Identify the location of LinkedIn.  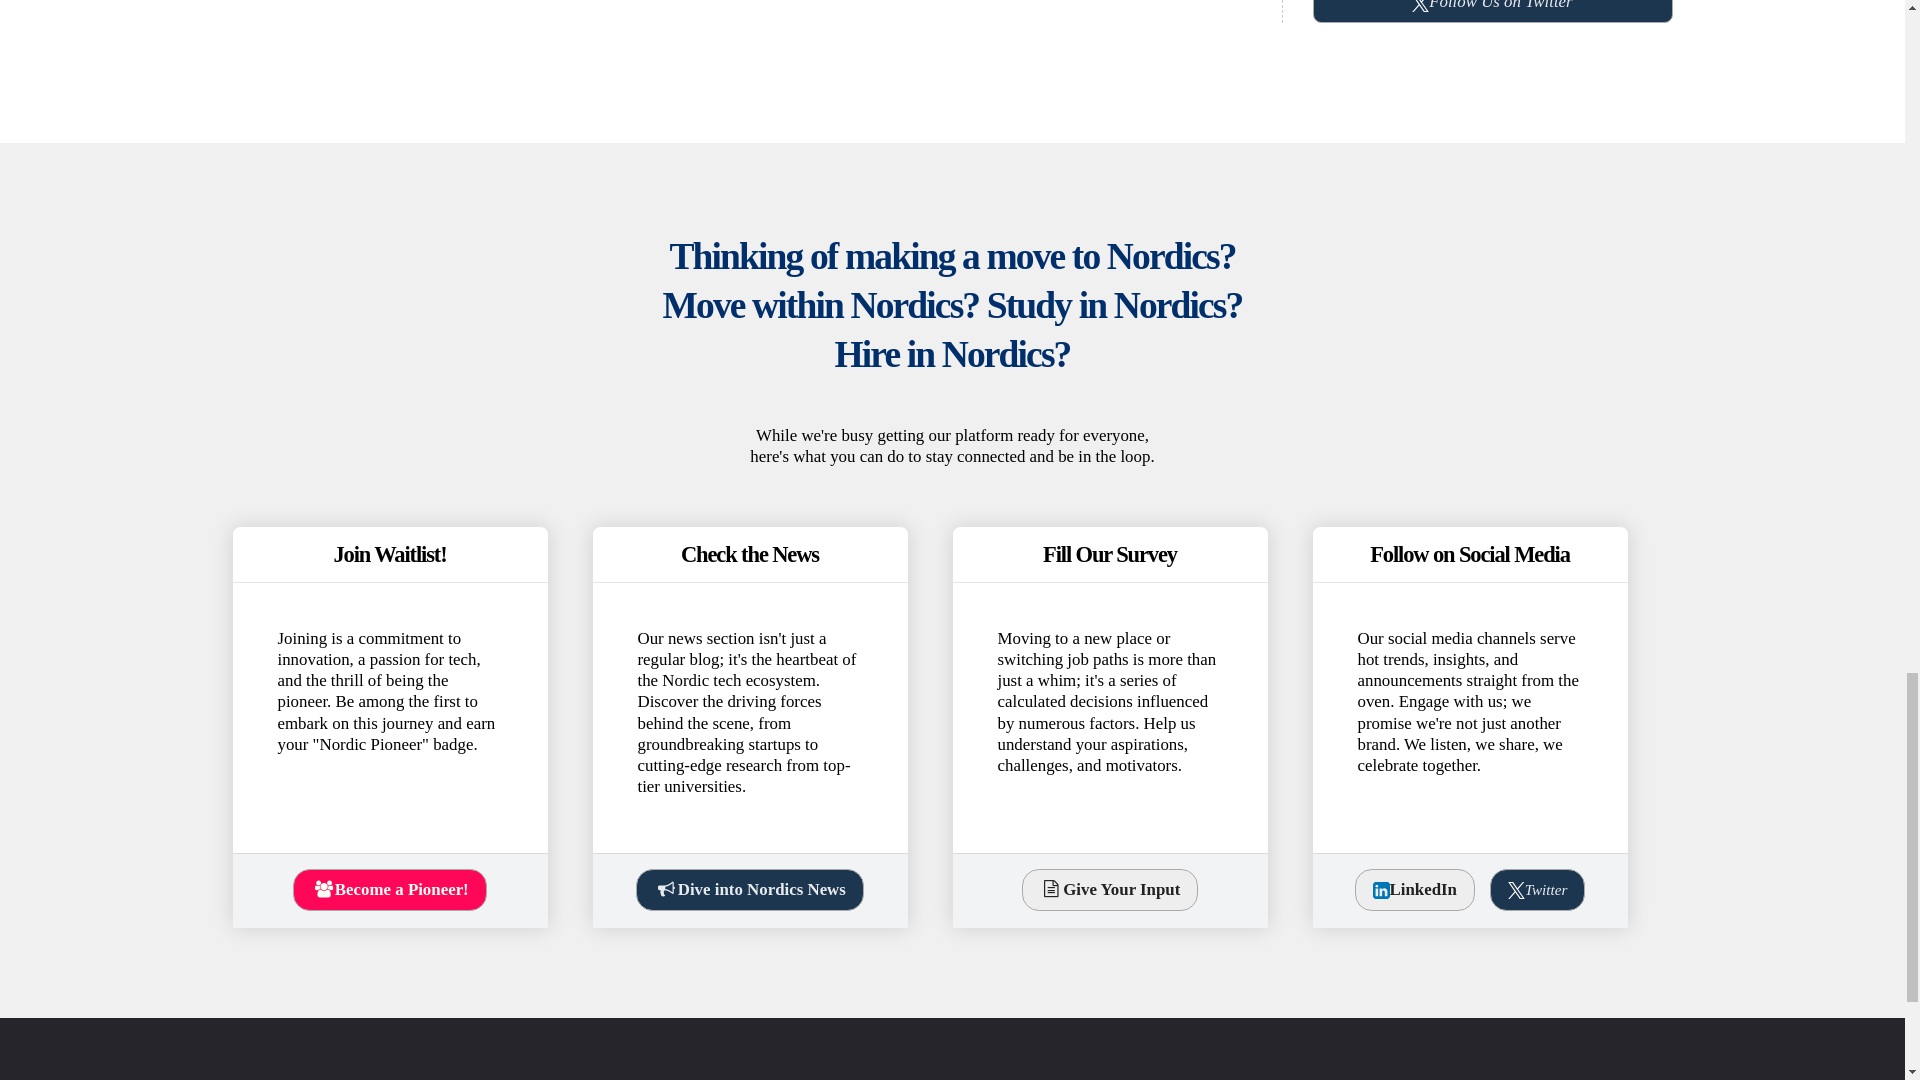
(1414, 890).